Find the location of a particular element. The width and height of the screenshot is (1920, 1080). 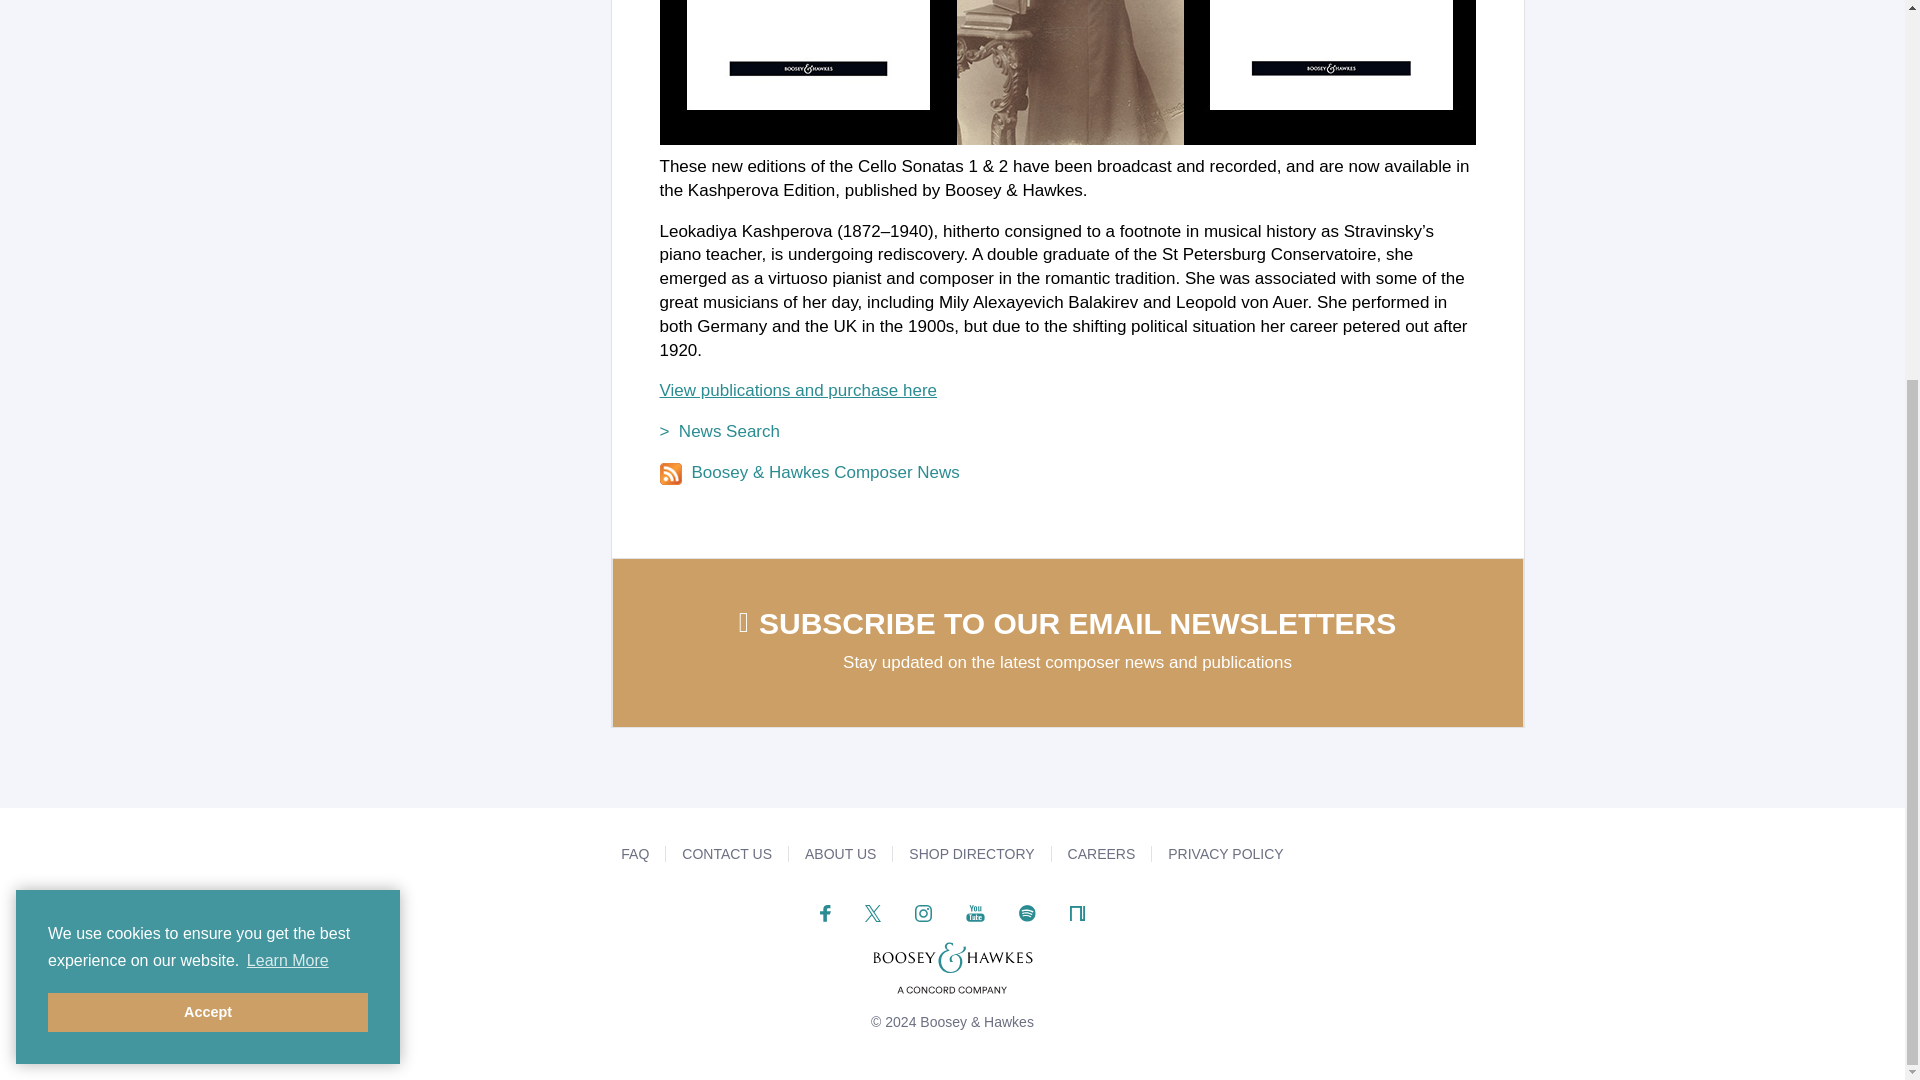

Shop Directory is located at coordinates (971, 853).